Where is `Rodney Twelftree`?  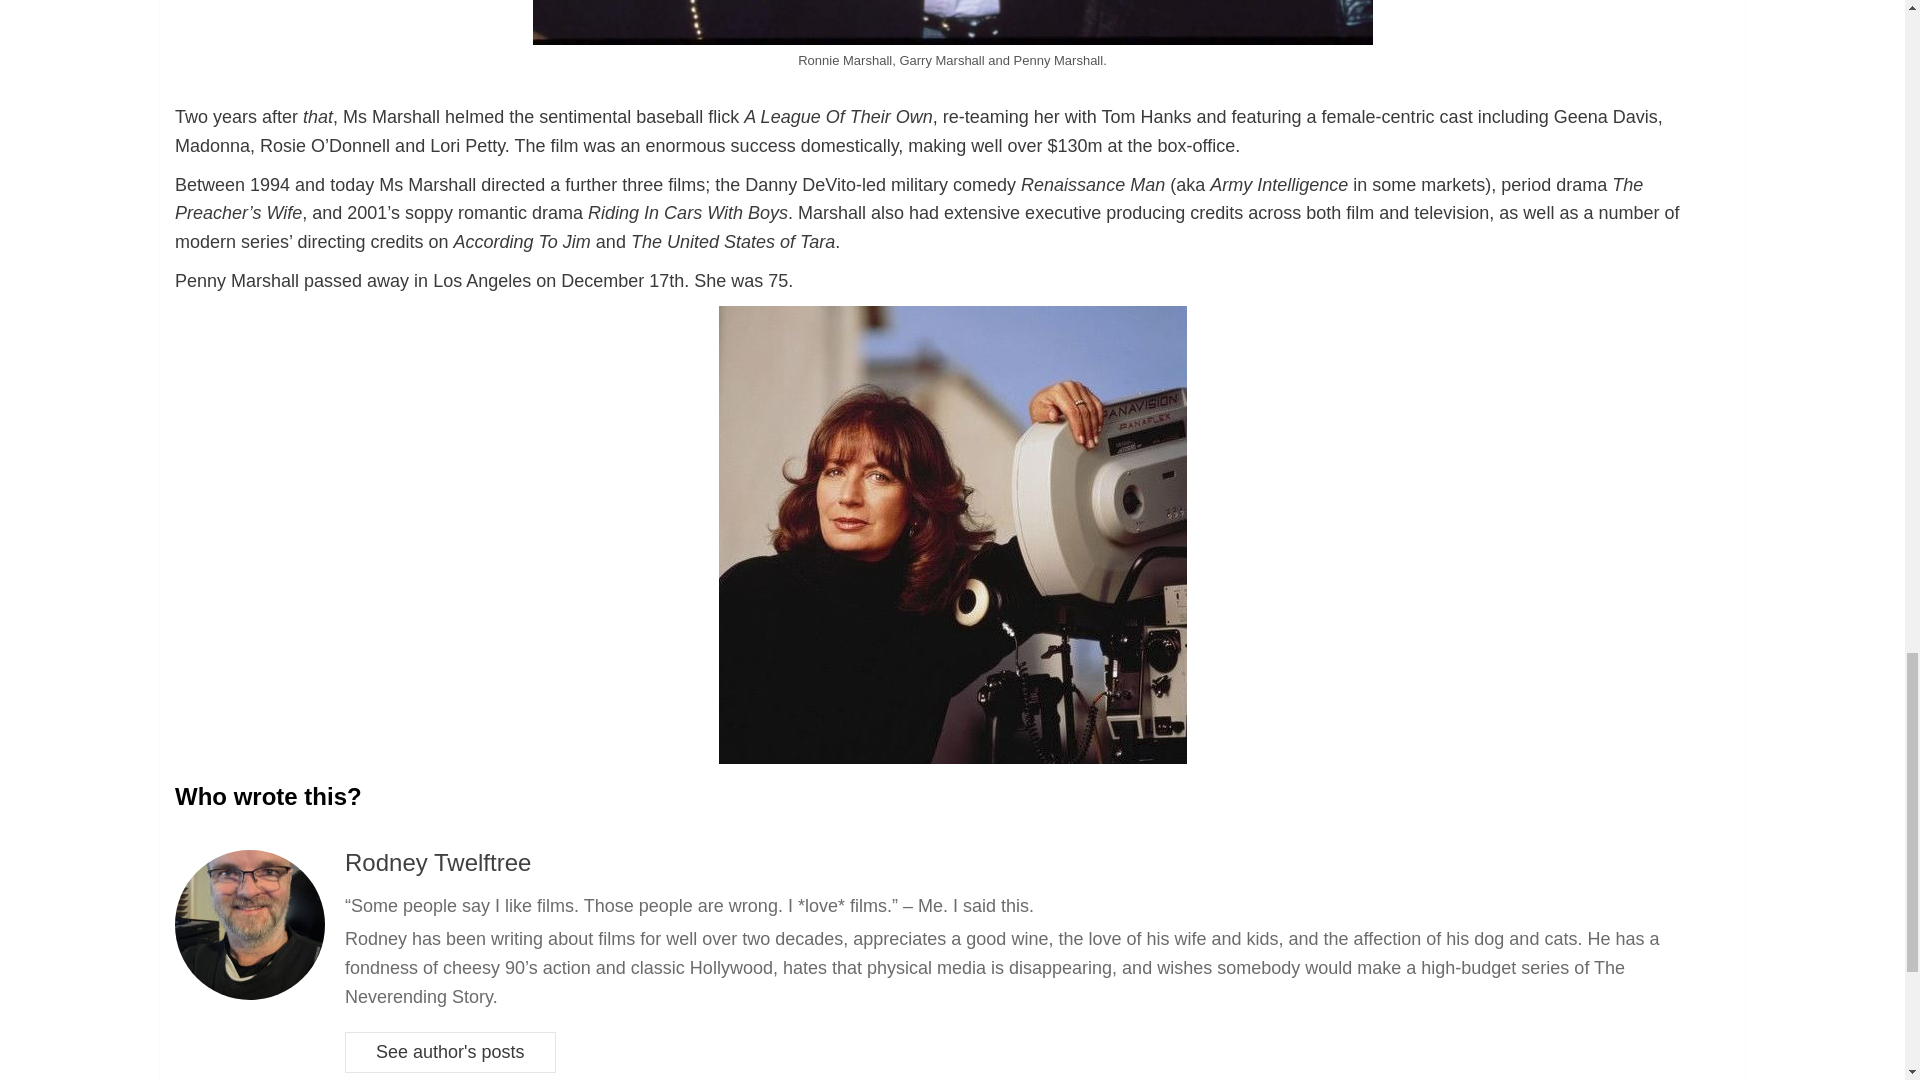 Rodney Twelftree is located at coordinates (438, 862).